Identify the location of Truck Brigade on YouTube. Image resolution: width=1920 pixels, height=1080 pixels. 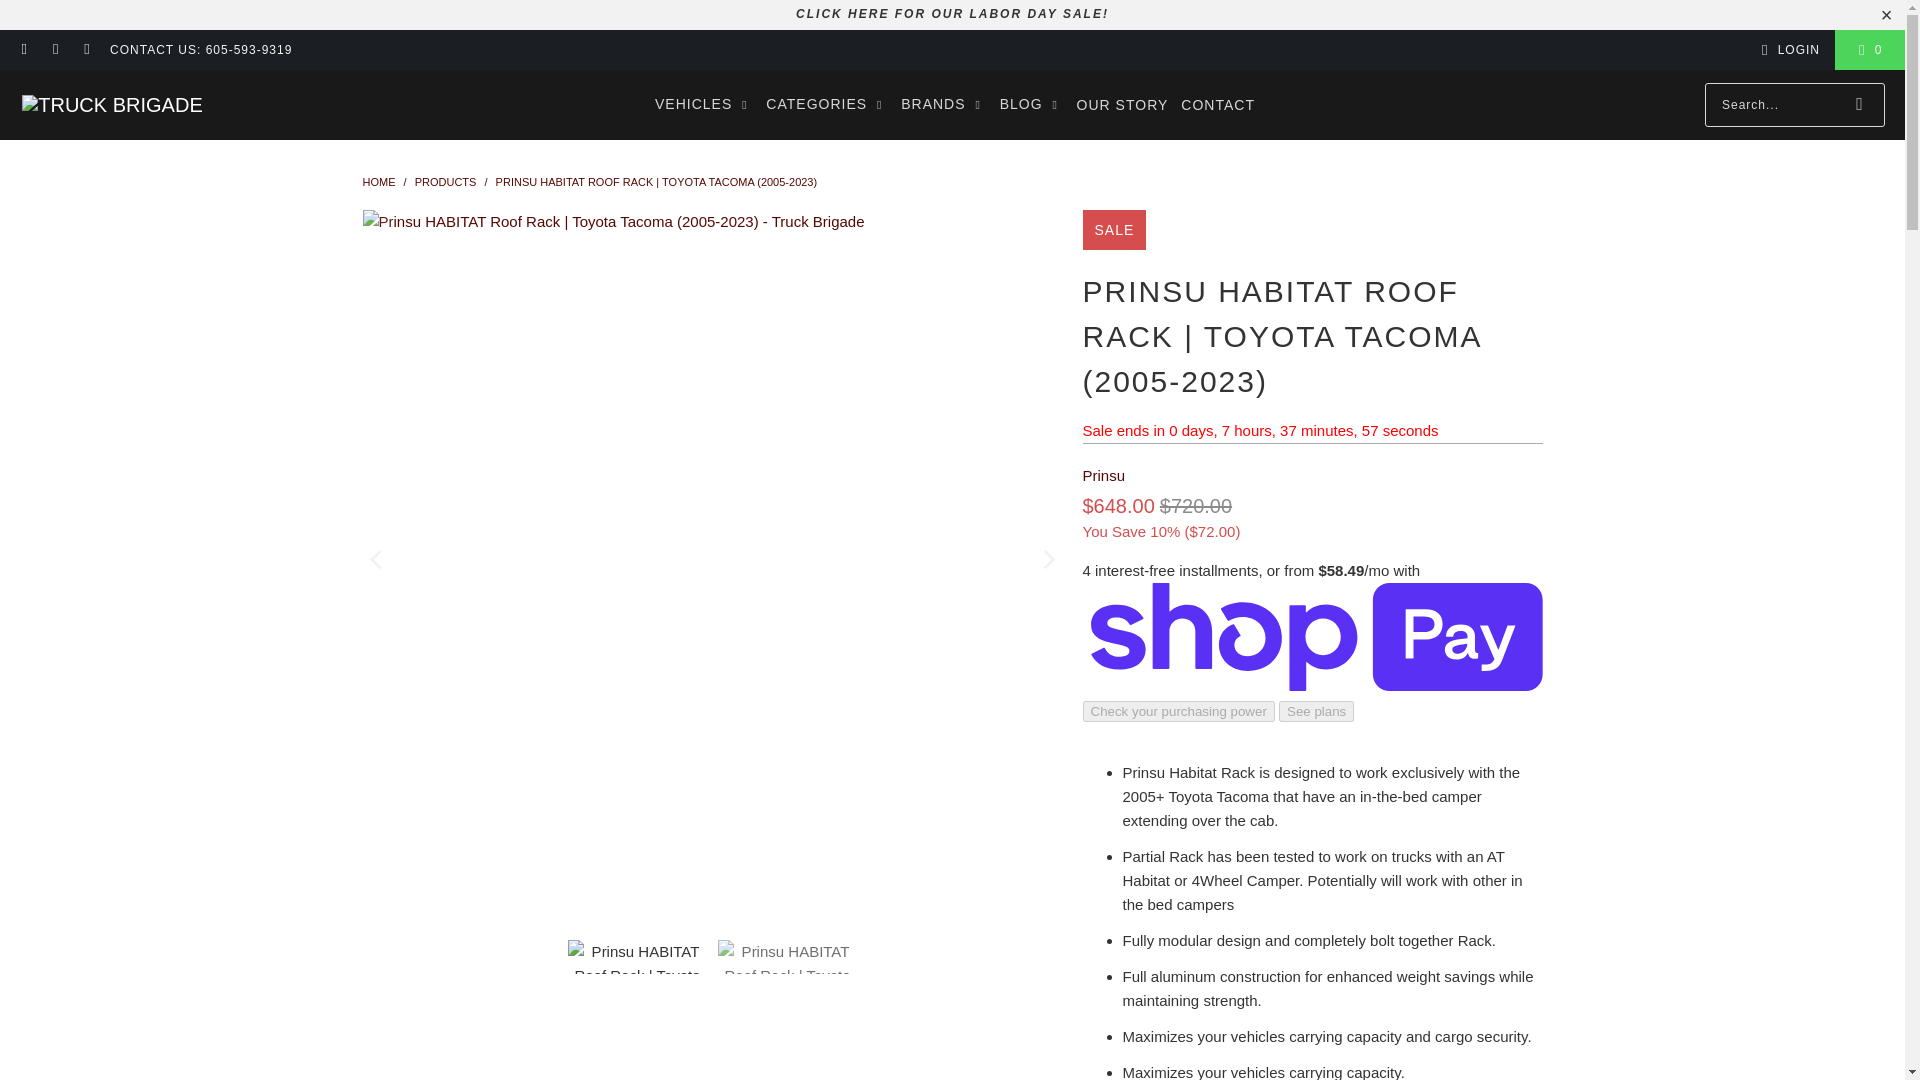
(86, 50).